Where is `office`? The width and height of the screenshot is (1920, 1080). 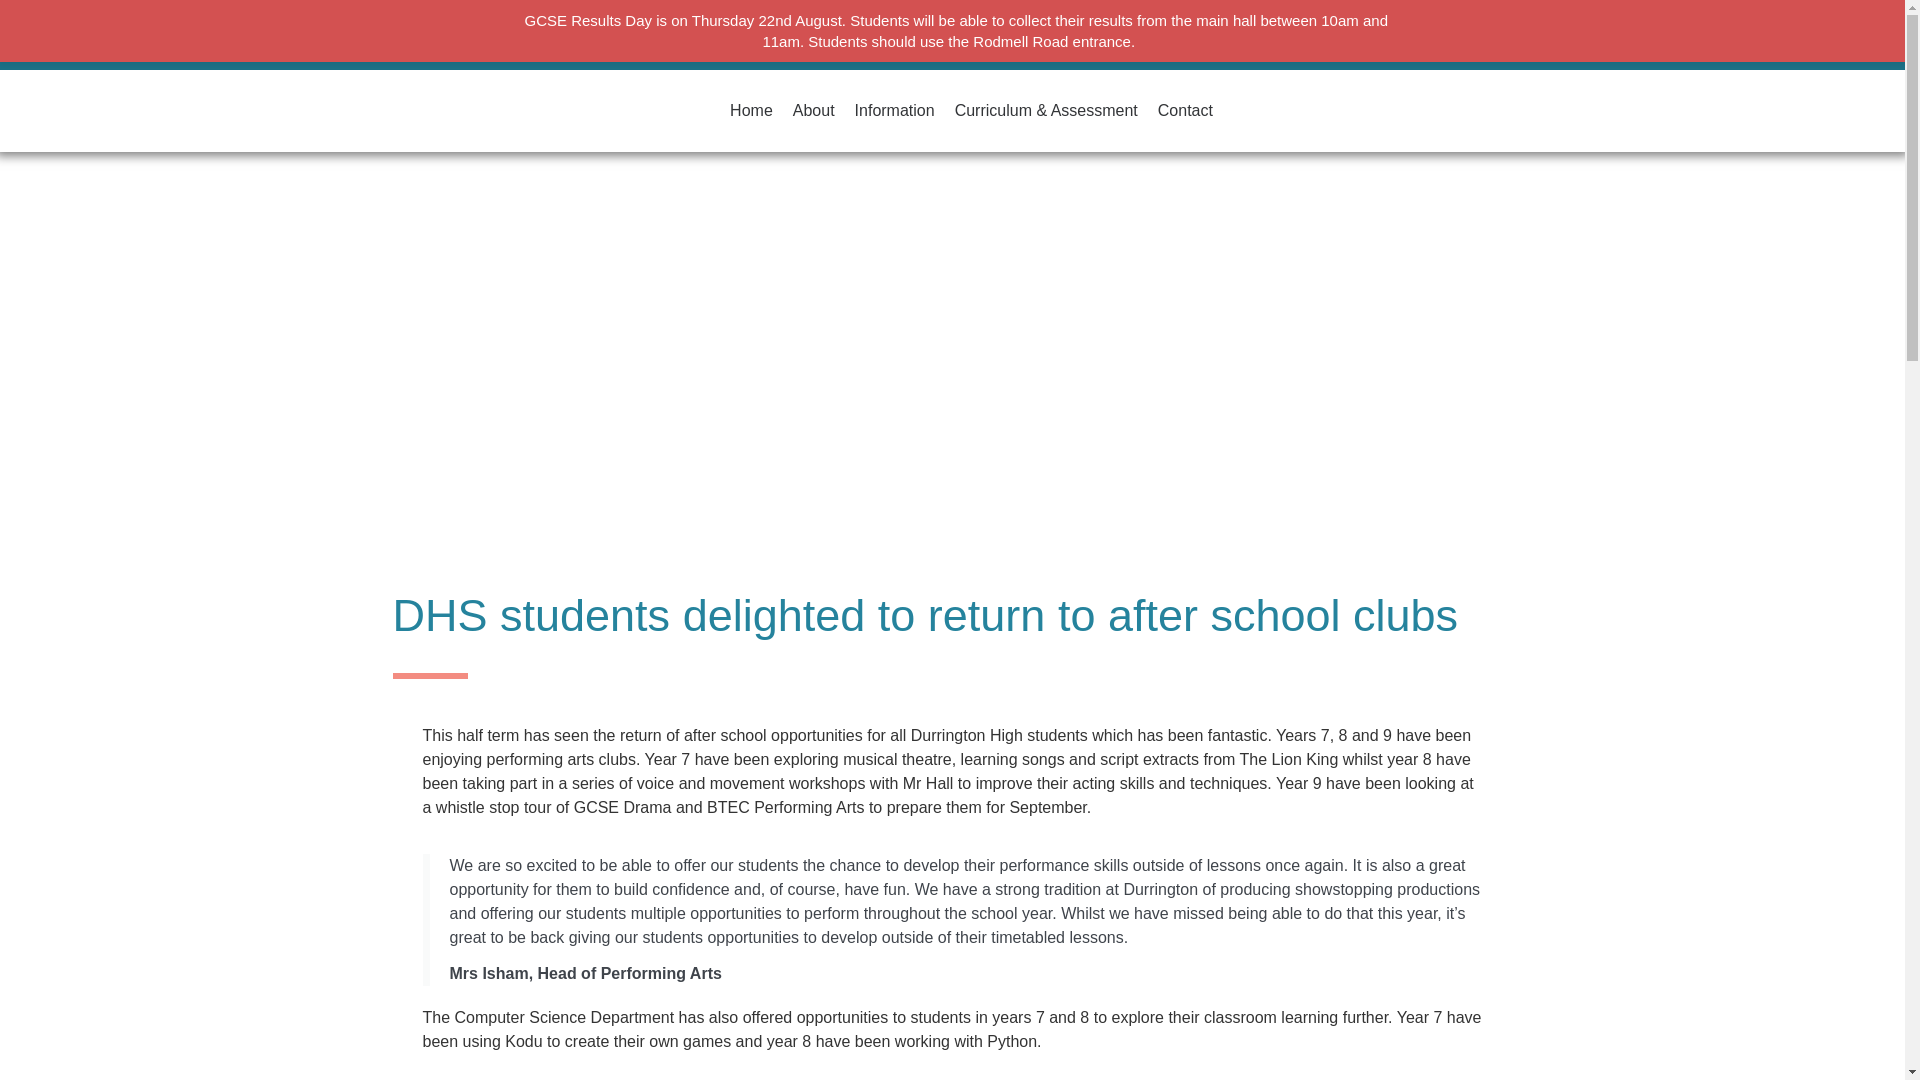
office is located at coordinates (1008, 18).